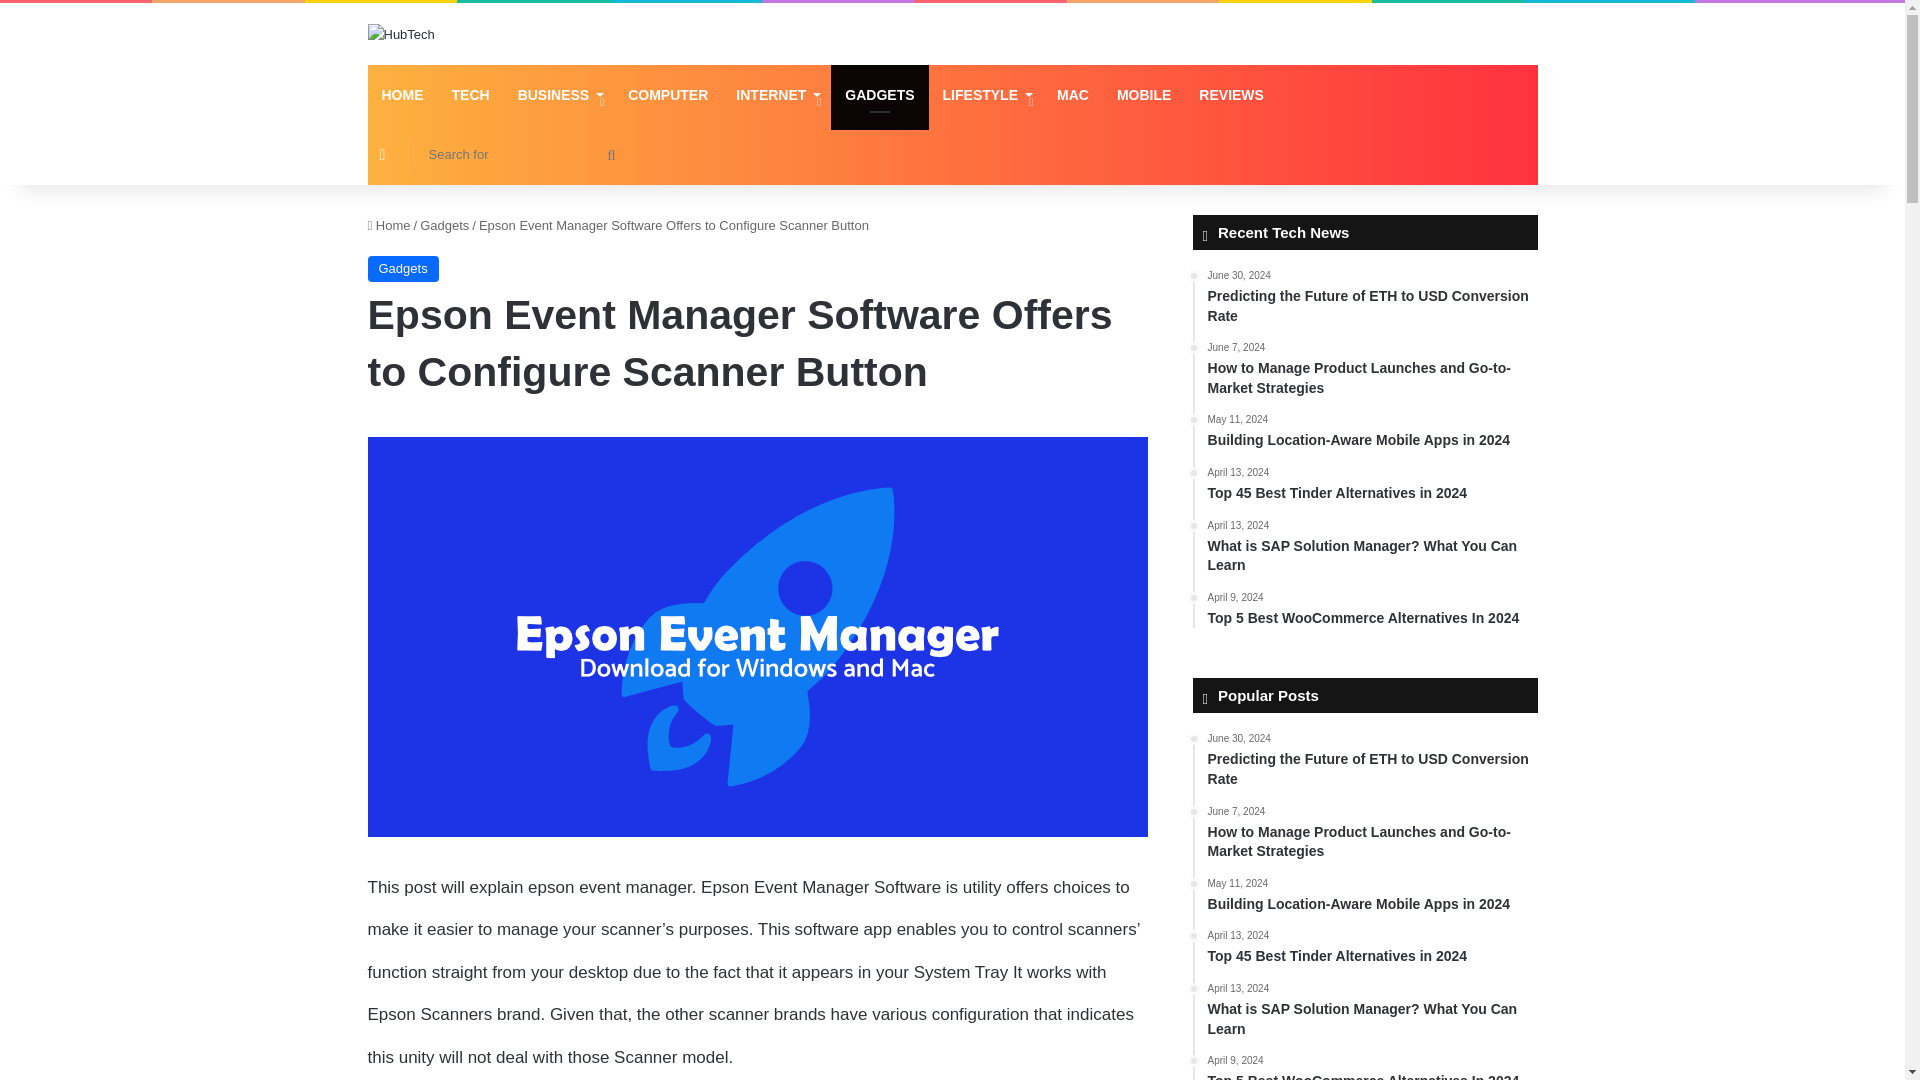  Describe the element at coordinates (668, 94) in the screenshot. I see `COMPUTER` at that location.